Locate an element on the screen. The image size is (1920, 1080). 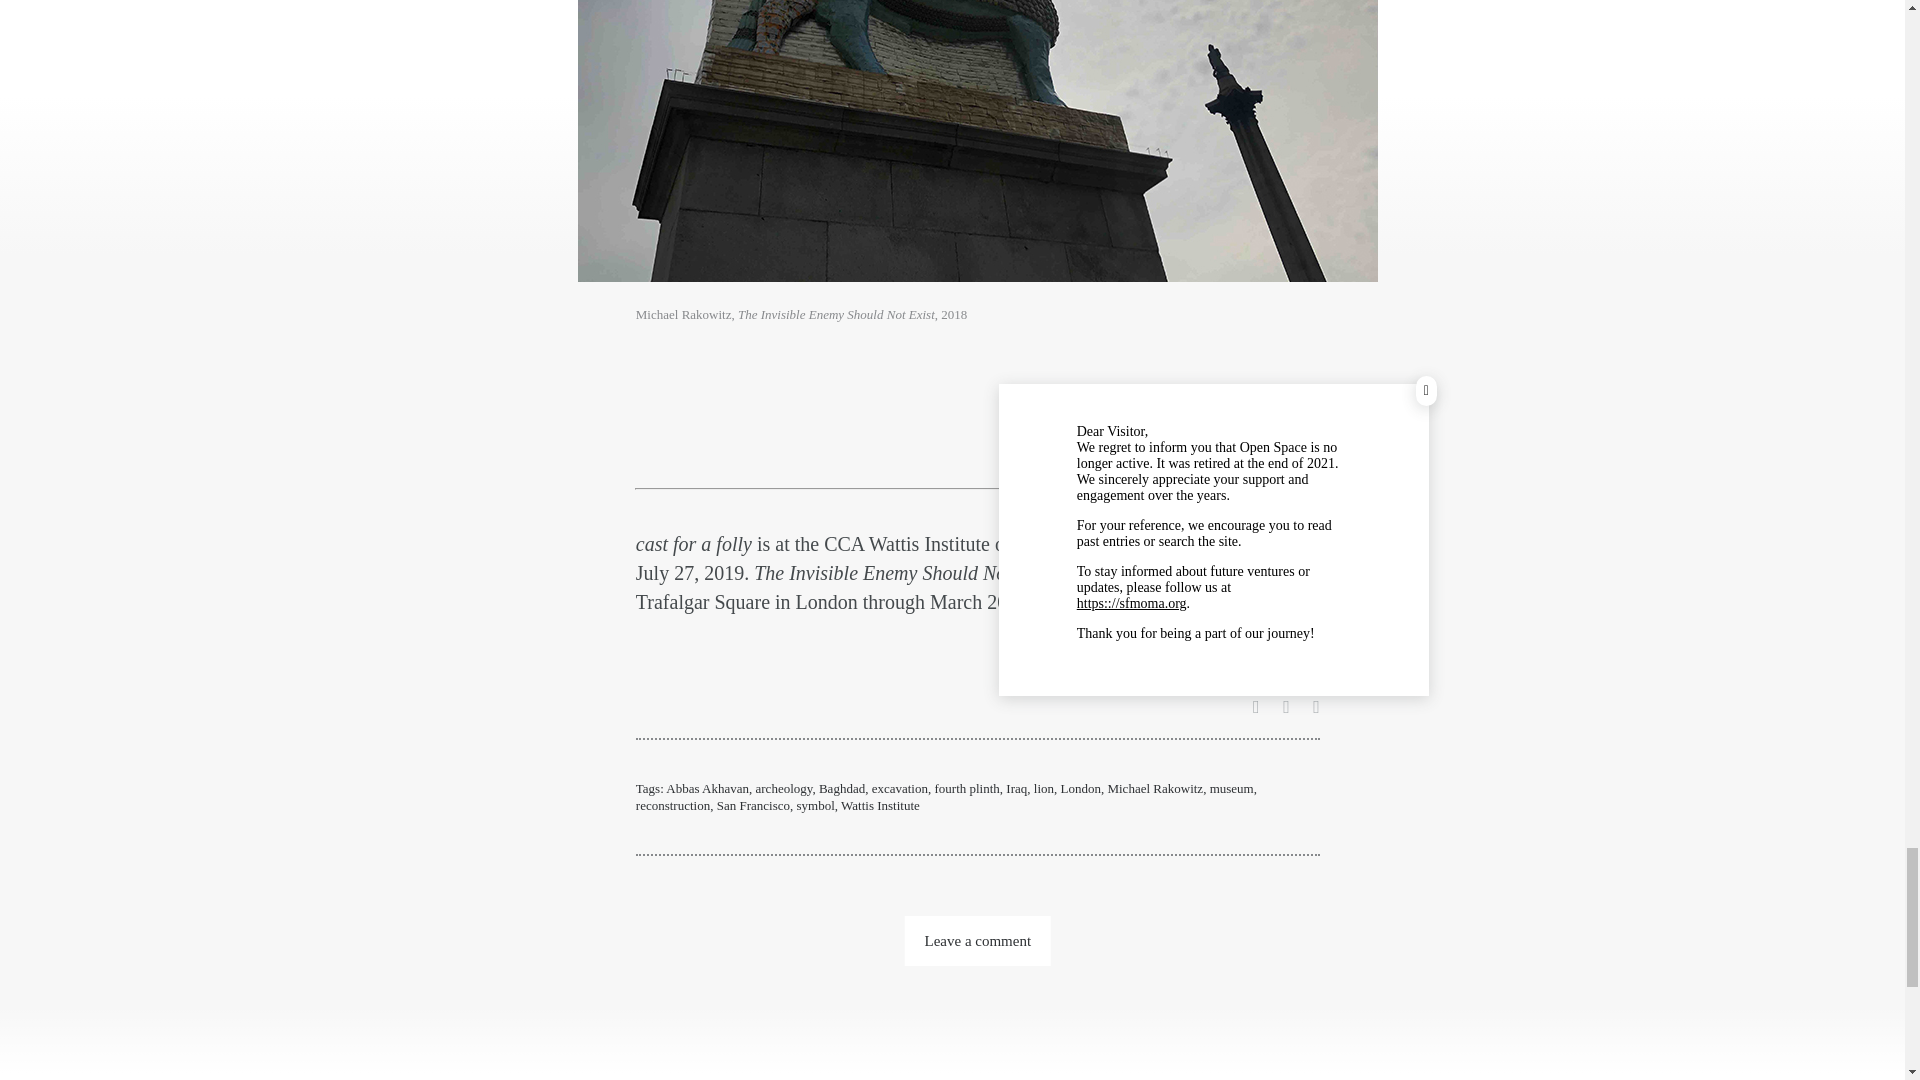
San Francisco is located at coordinates (752, 806).